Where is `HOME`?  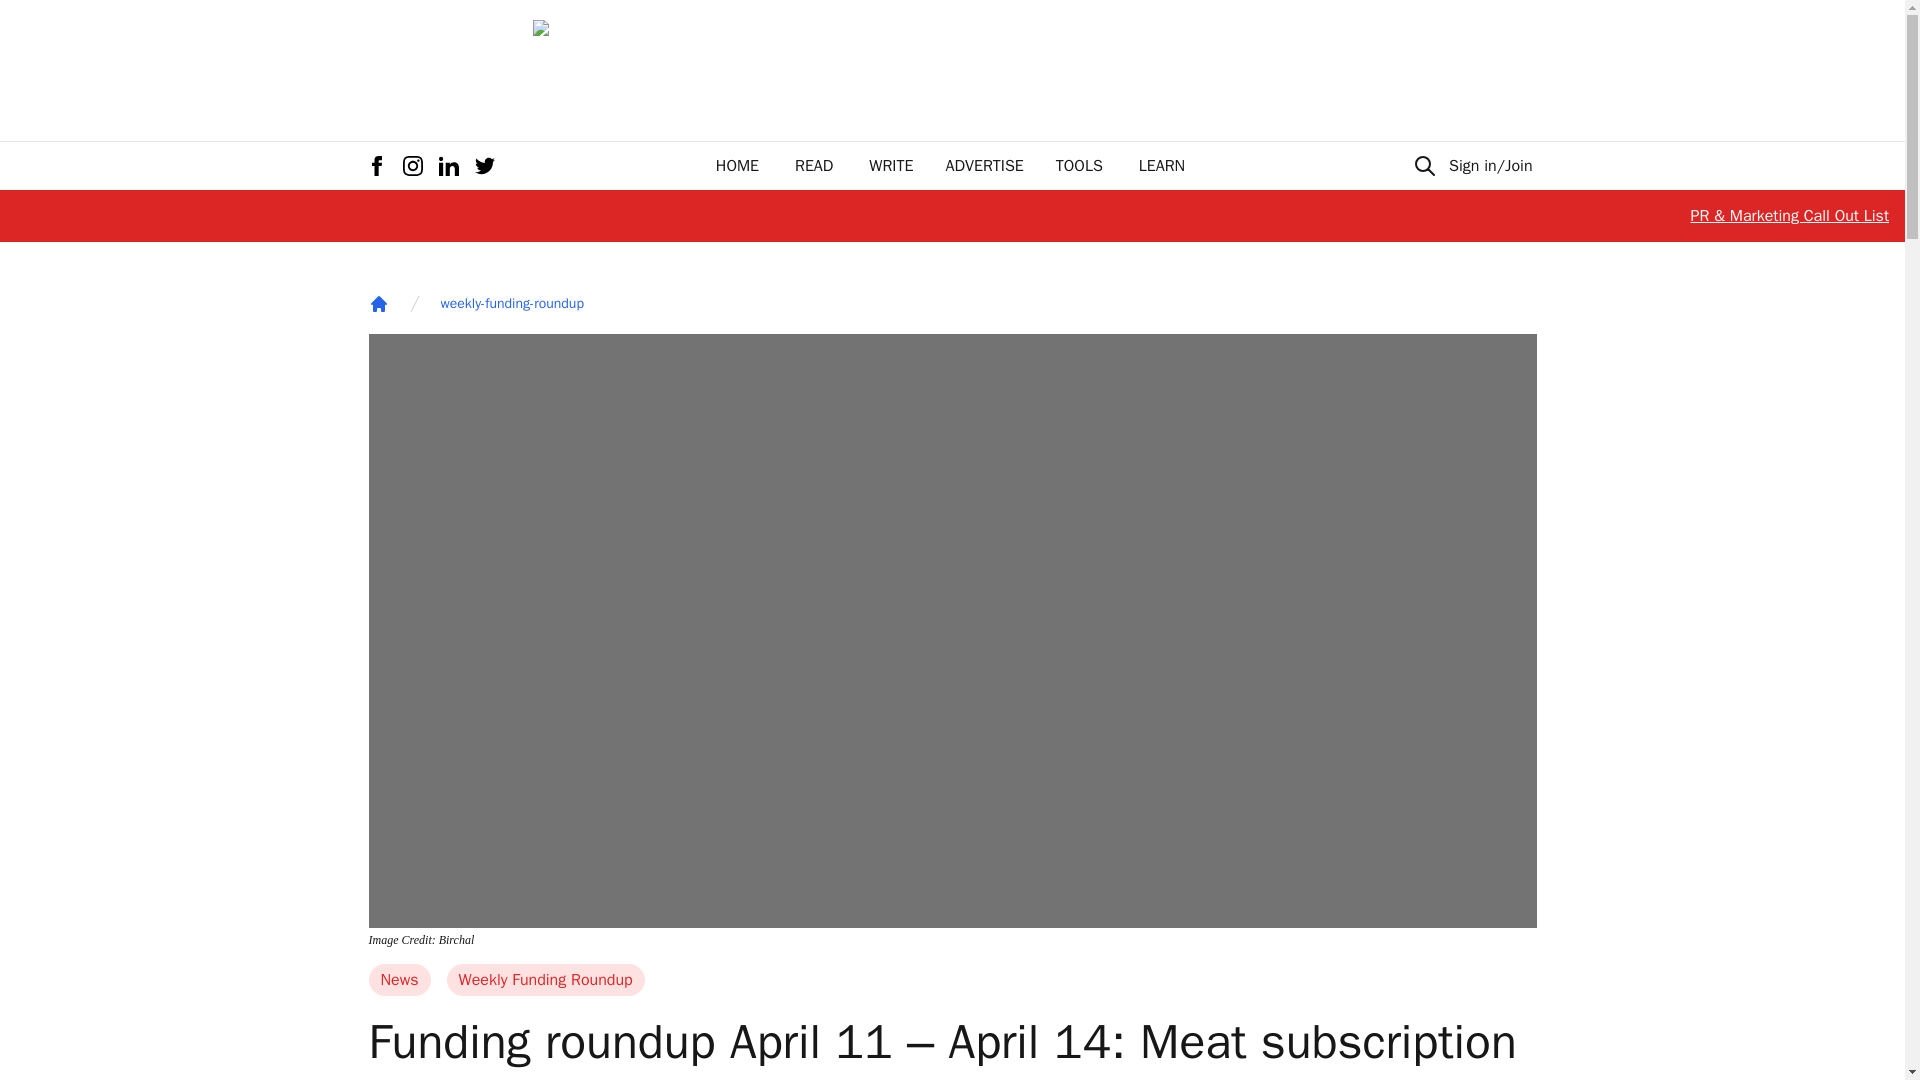 HOME is located at coordinates (737, 166).